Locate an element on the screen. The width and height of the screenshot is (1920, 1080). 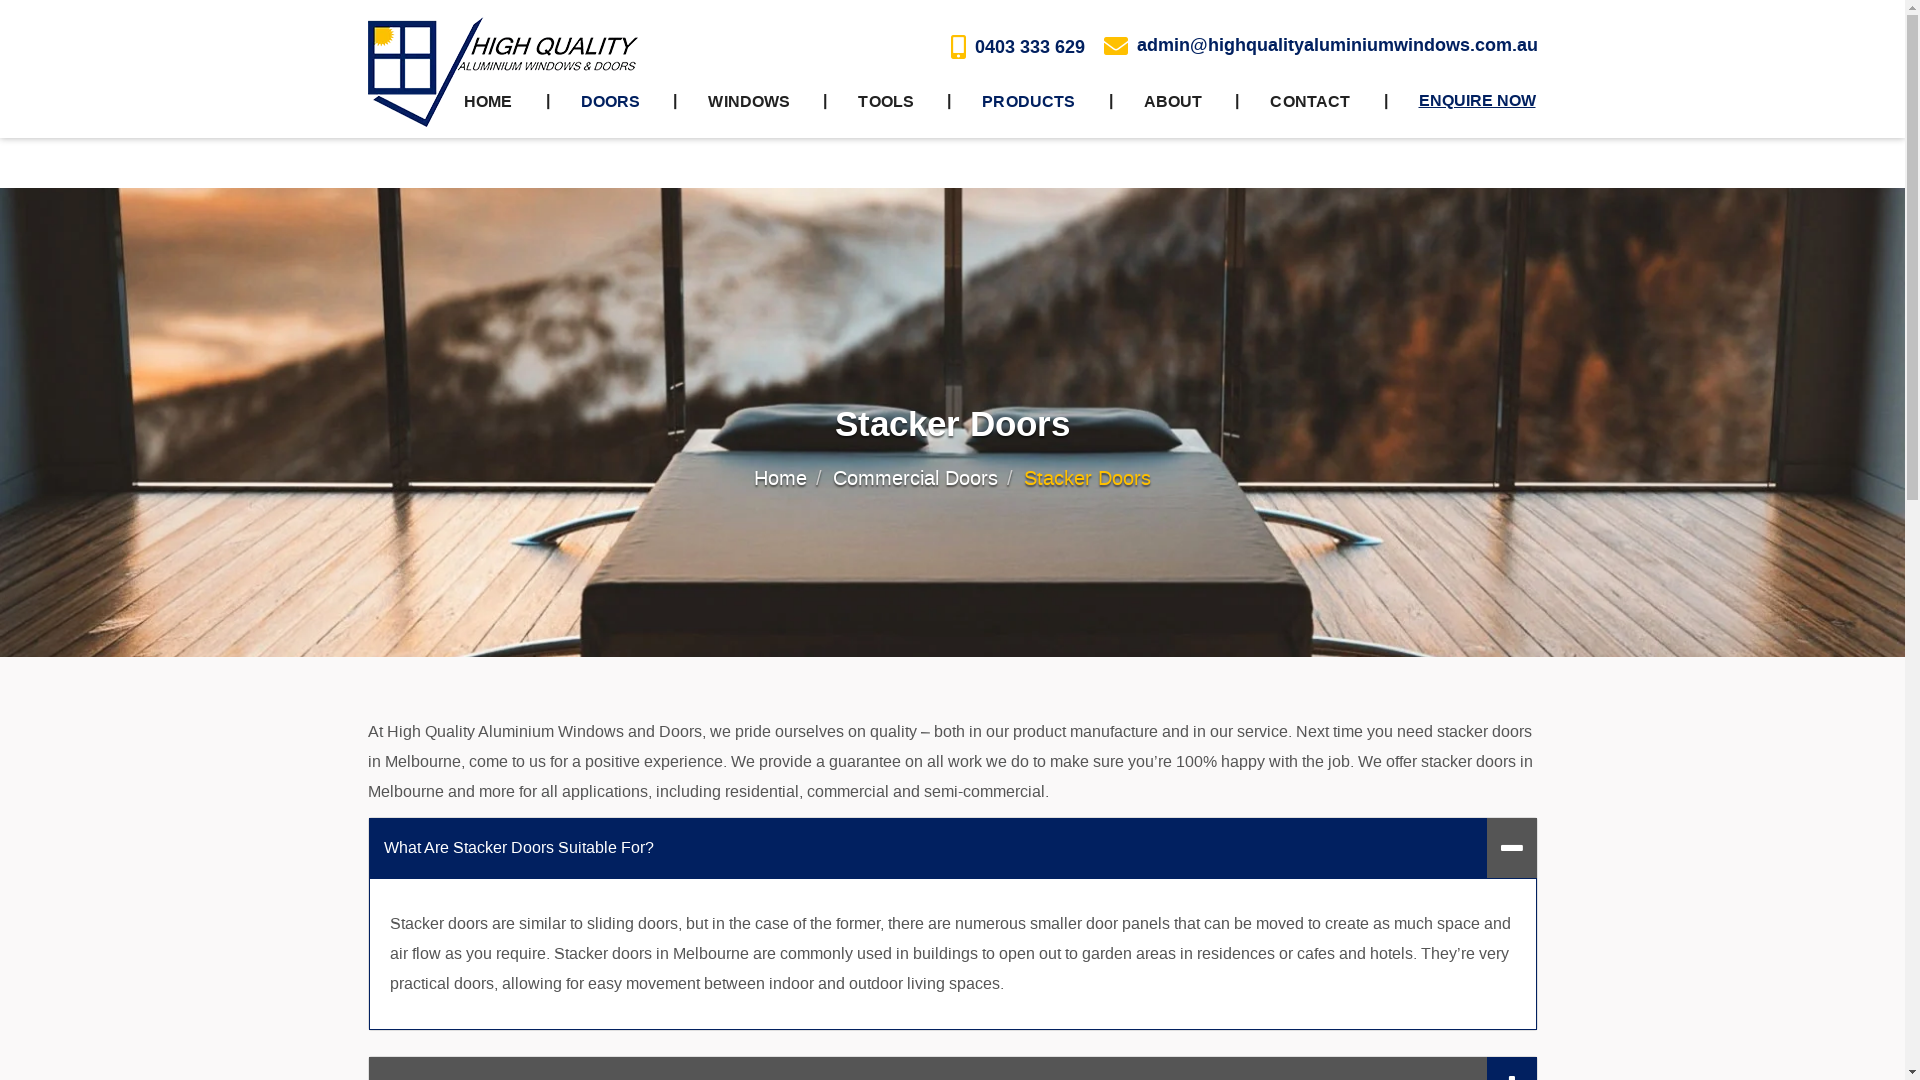
CONTACT is located at coordinates (1310, 102).